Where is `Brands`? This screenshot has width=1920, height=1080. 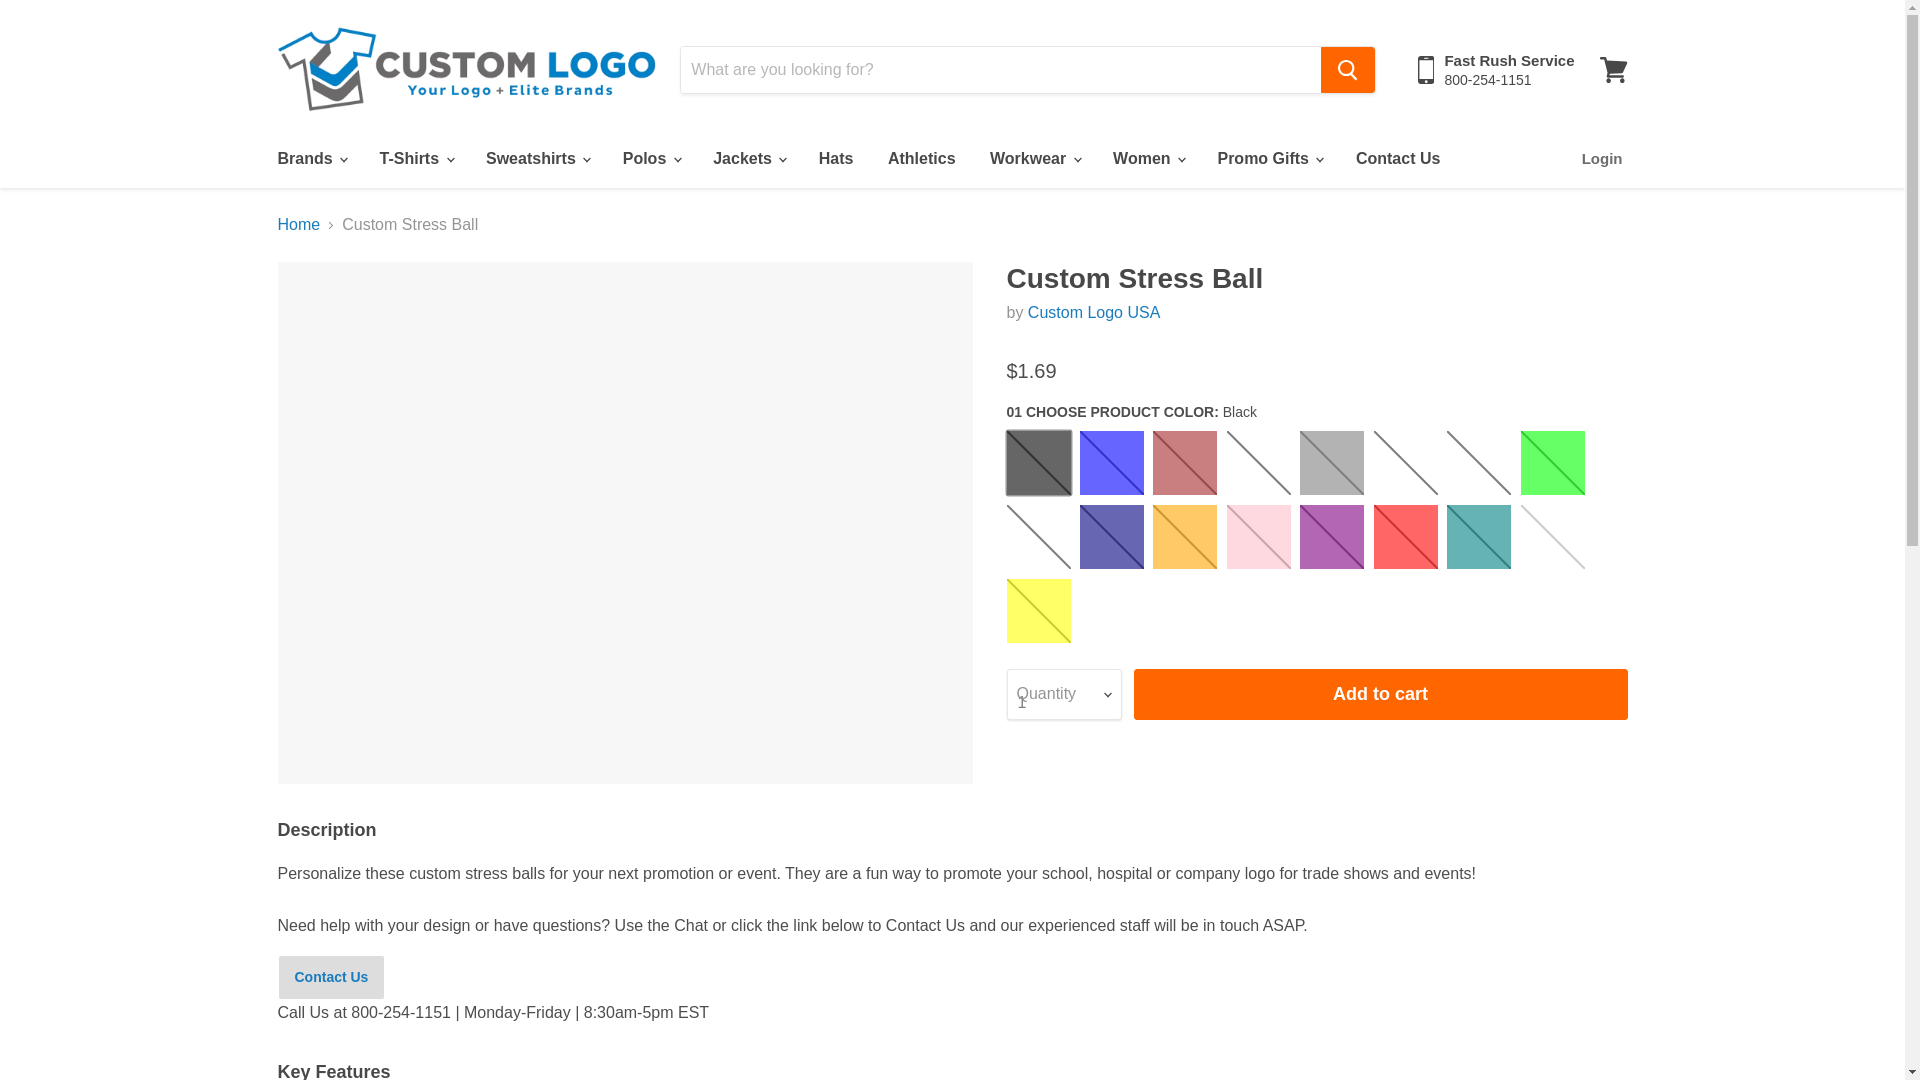
Brands is located at coordinates (310, 159).